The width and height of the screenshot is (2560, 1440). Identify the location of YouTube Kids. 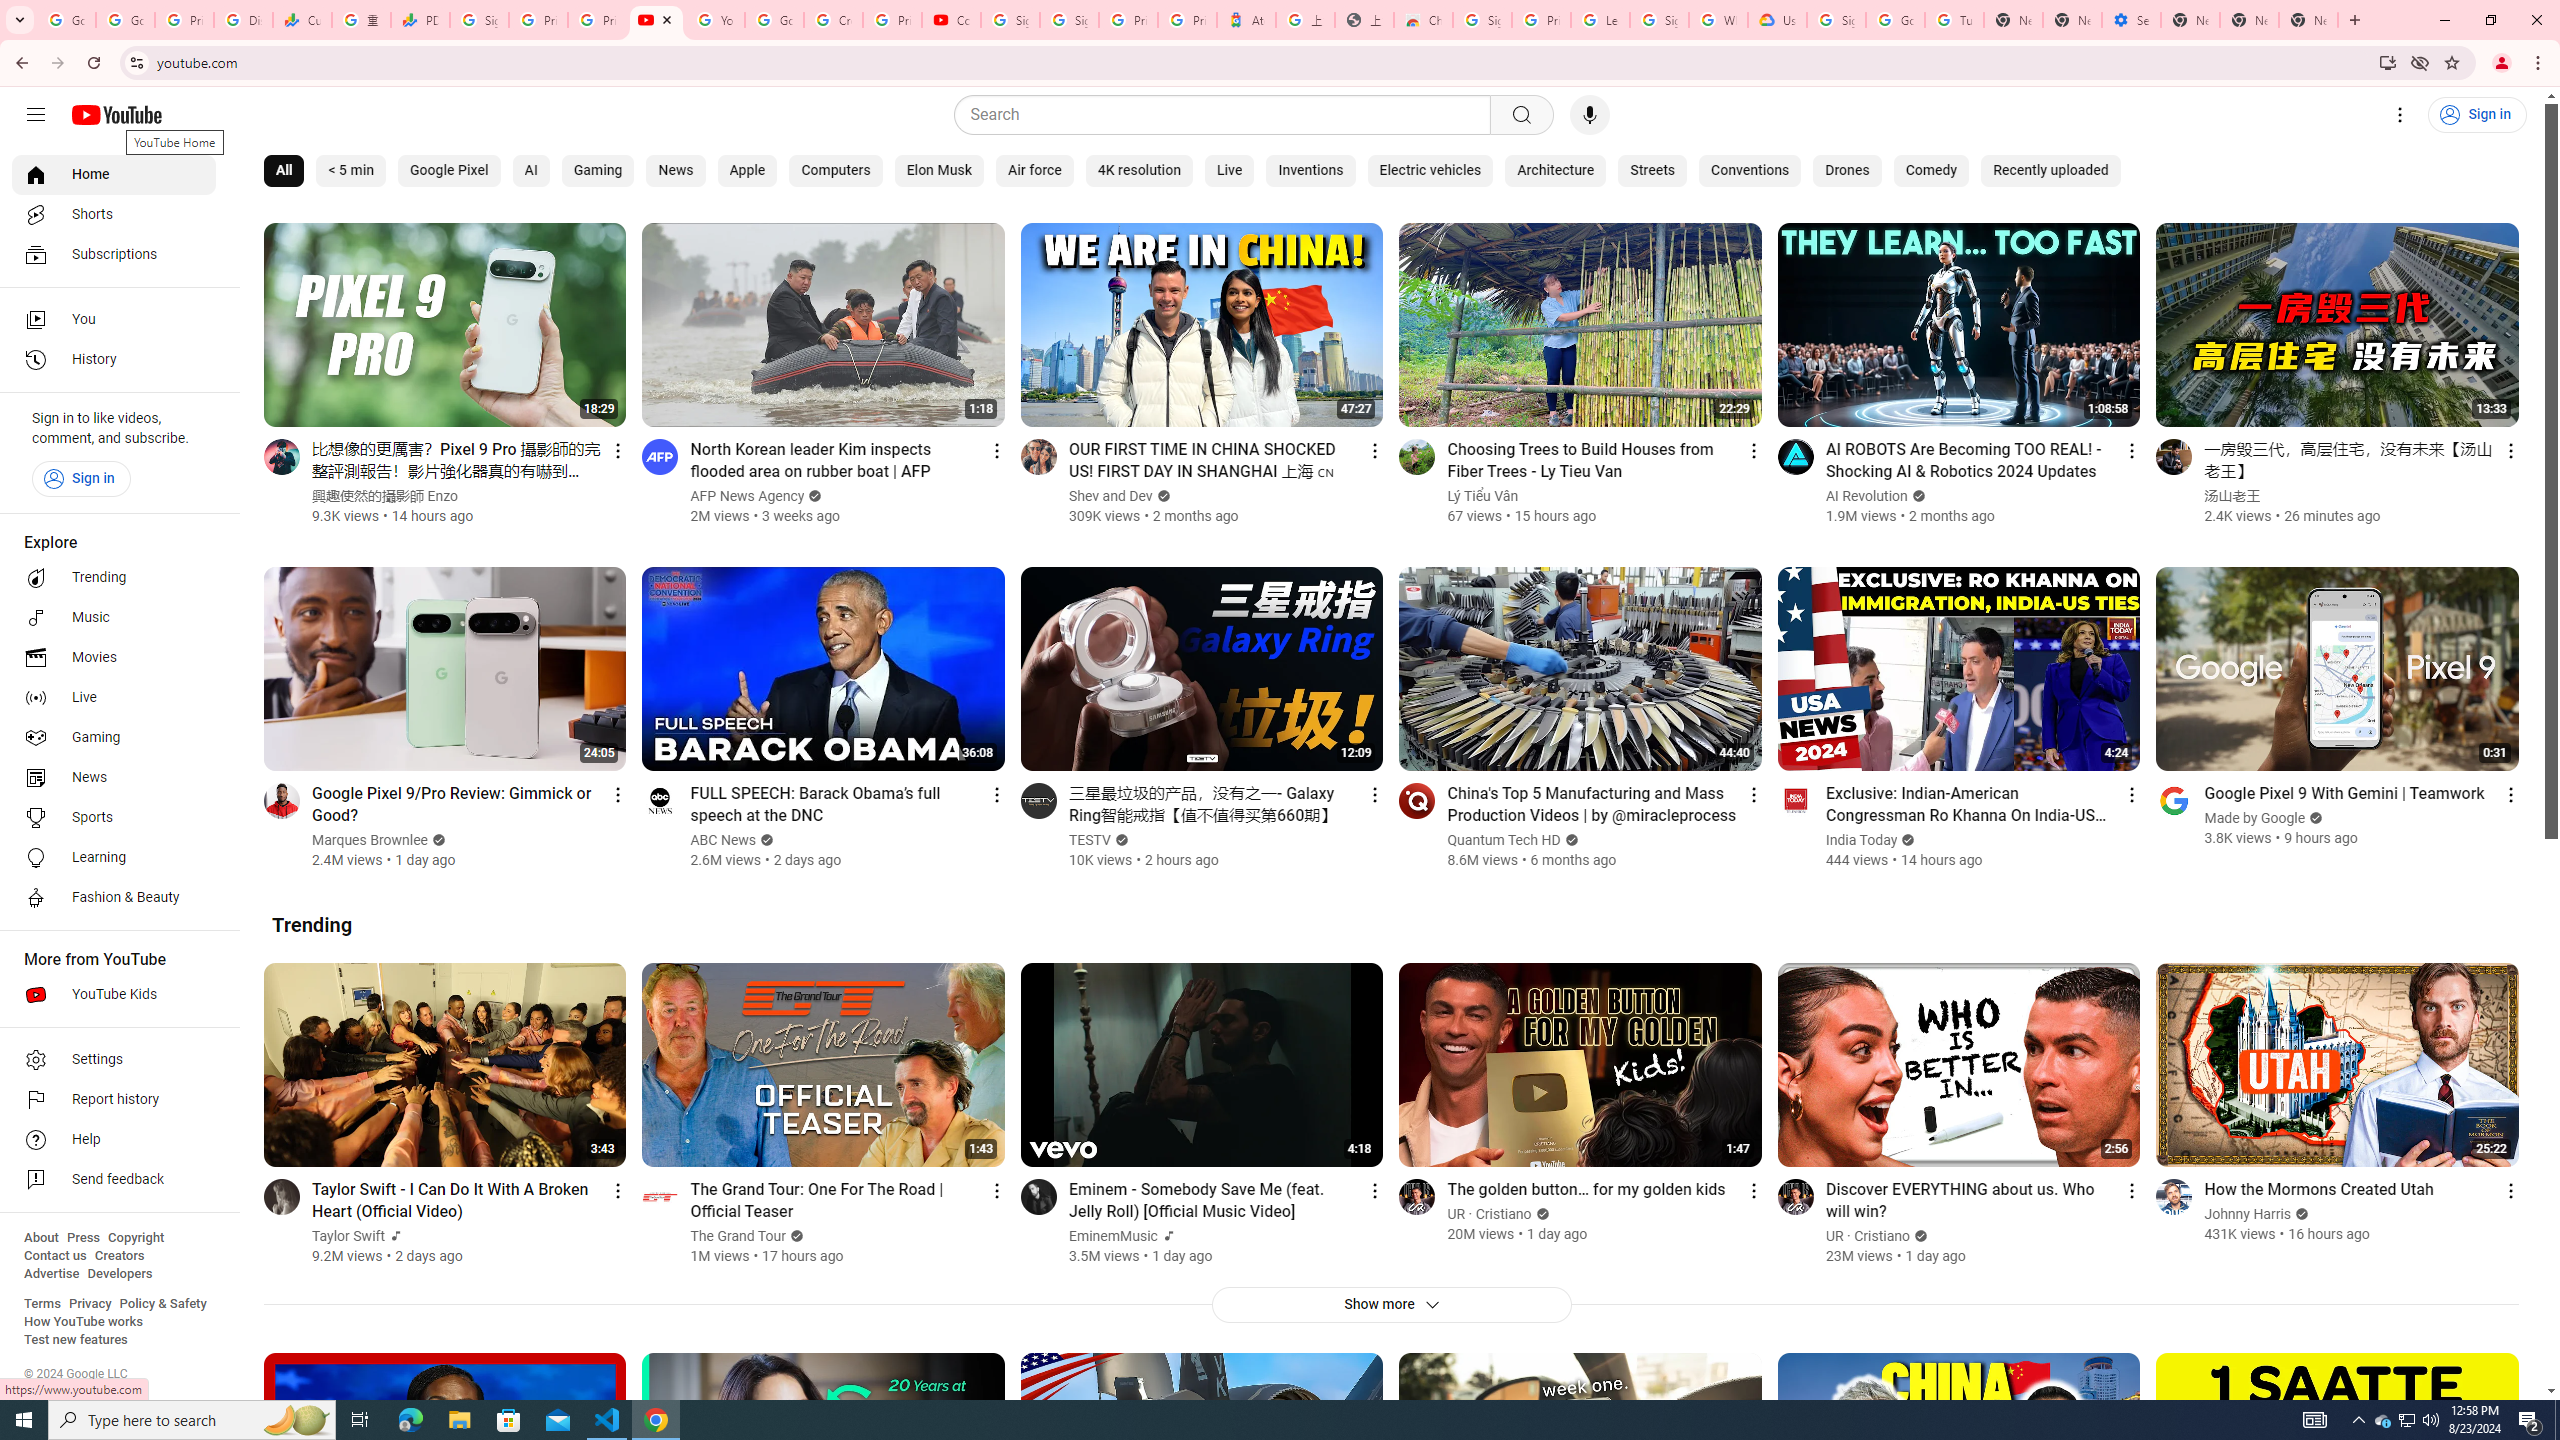
(114, 994).